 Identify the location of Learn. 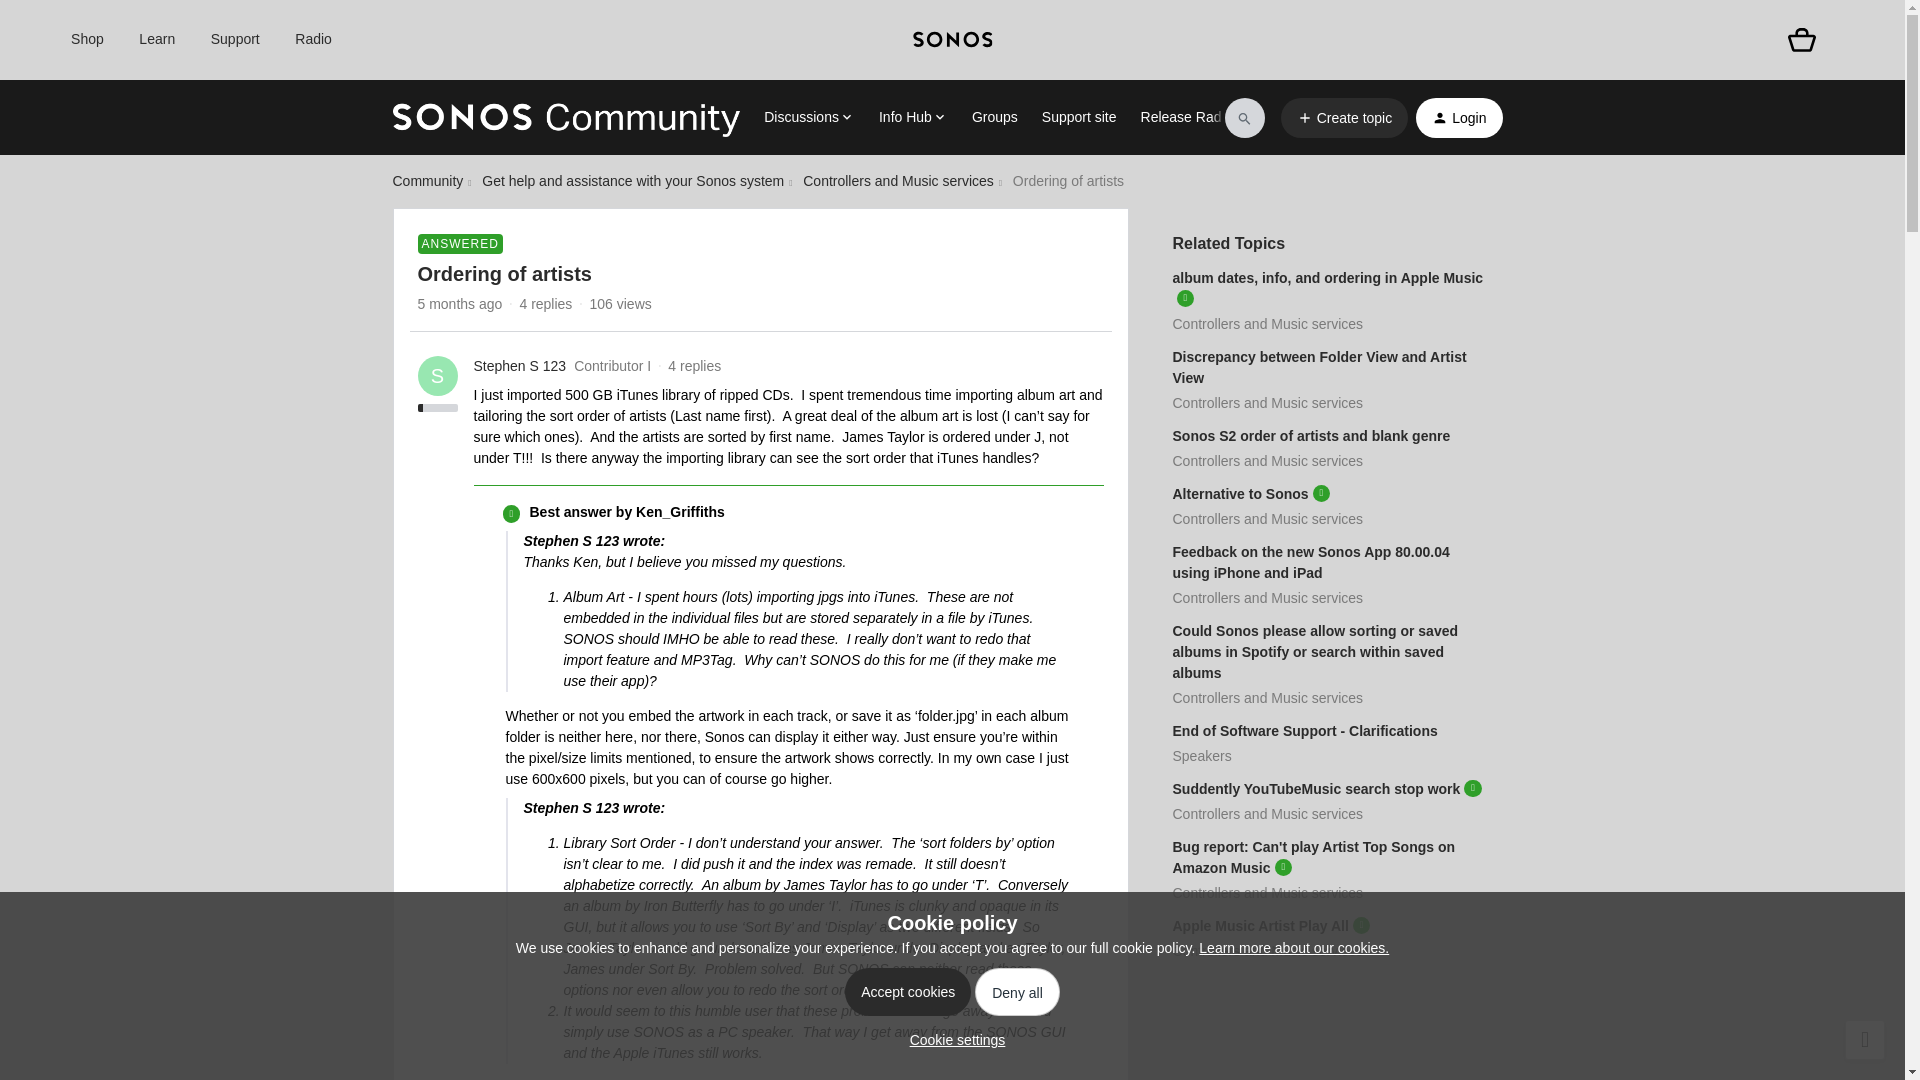
(156, 40).